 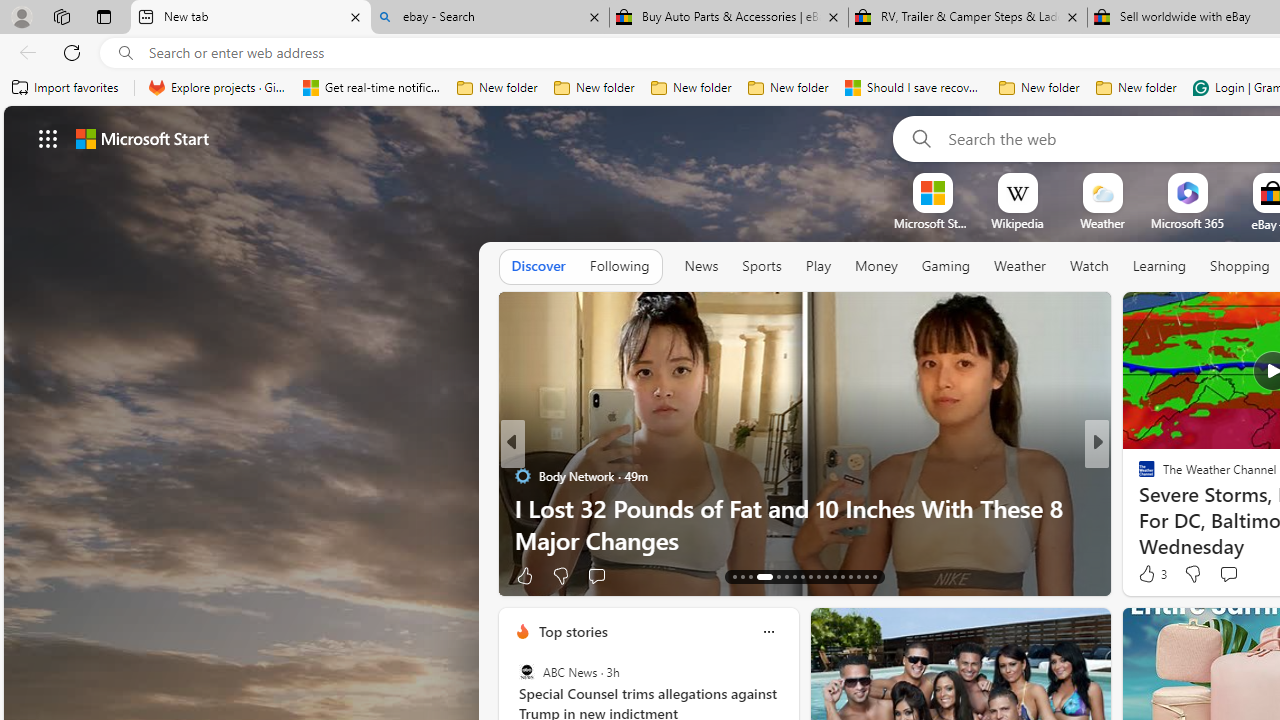 What do you see at coordinates (834, 576) in the screenshot?
I see `AutomationID: tab-24` at bounding box center [834, 576].